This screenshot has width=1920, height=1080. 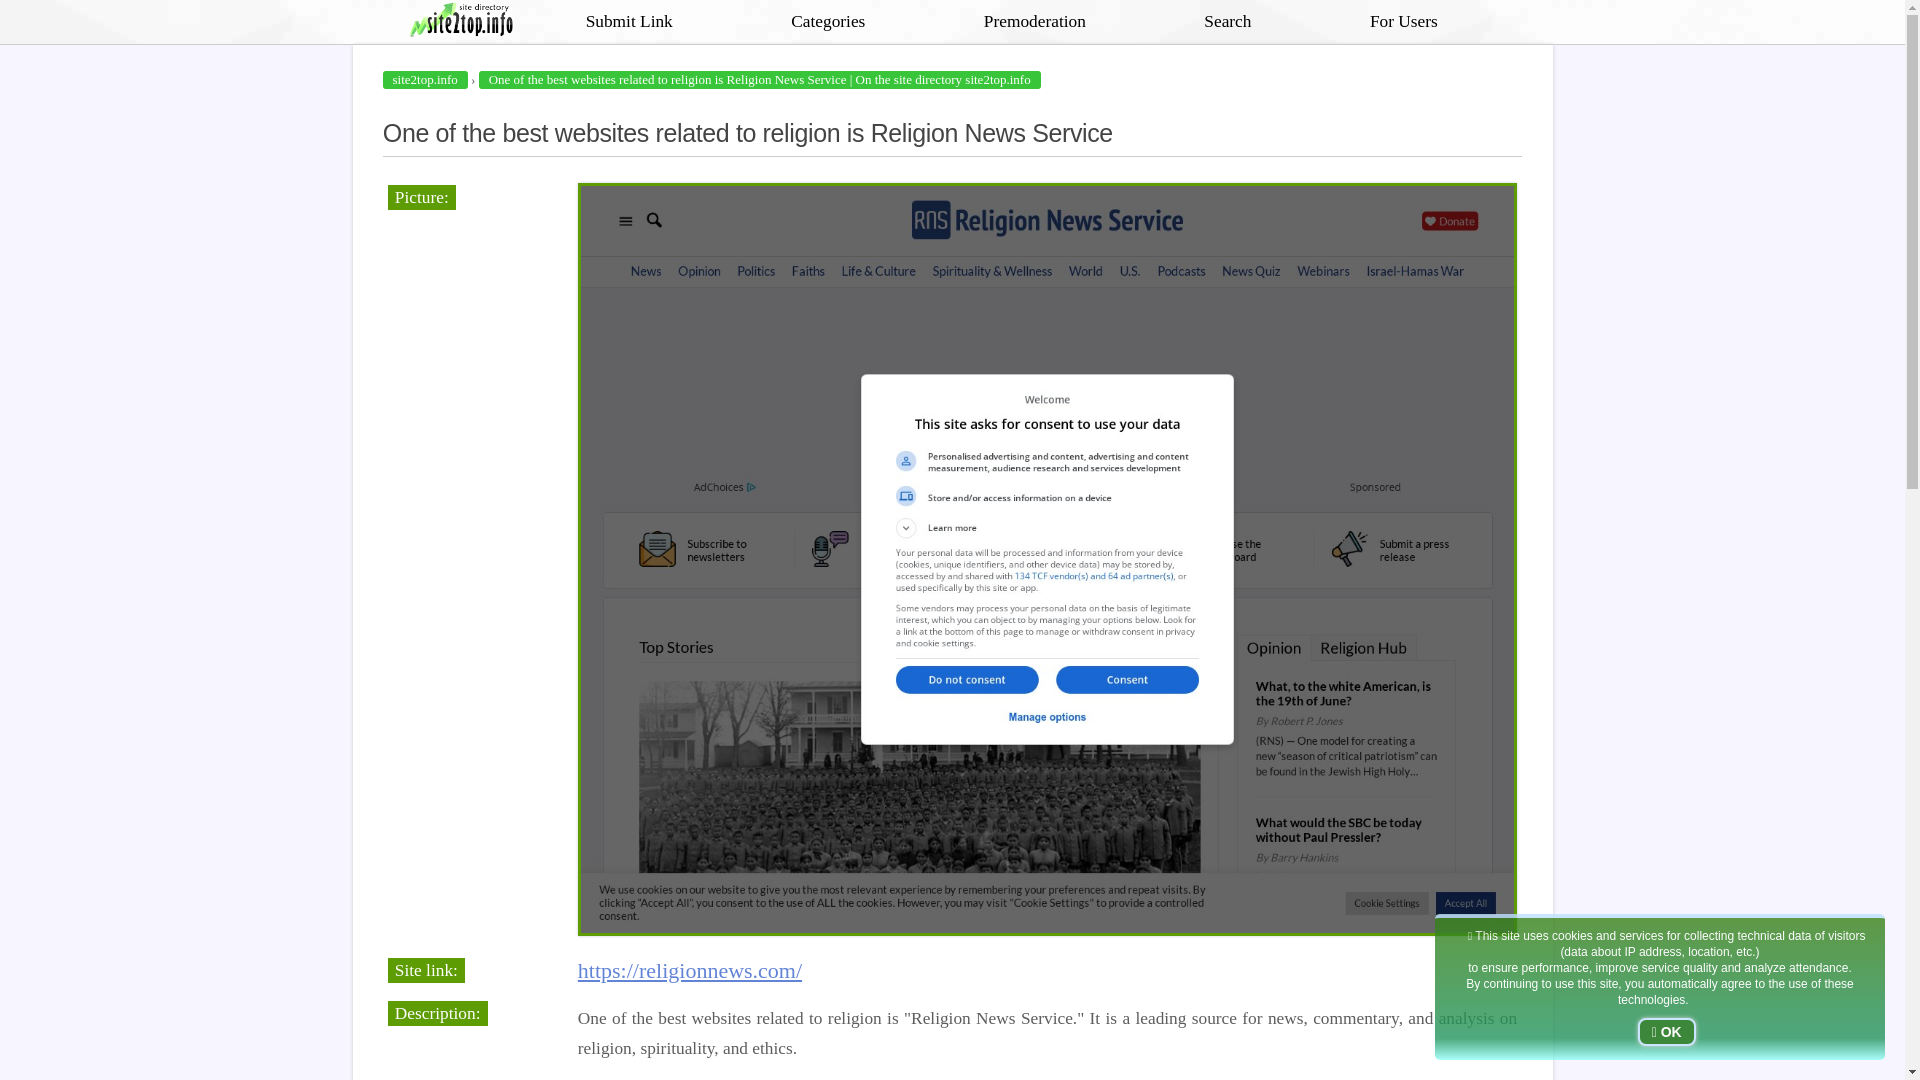 I want to click on Categories, so click(x=827, y=22).